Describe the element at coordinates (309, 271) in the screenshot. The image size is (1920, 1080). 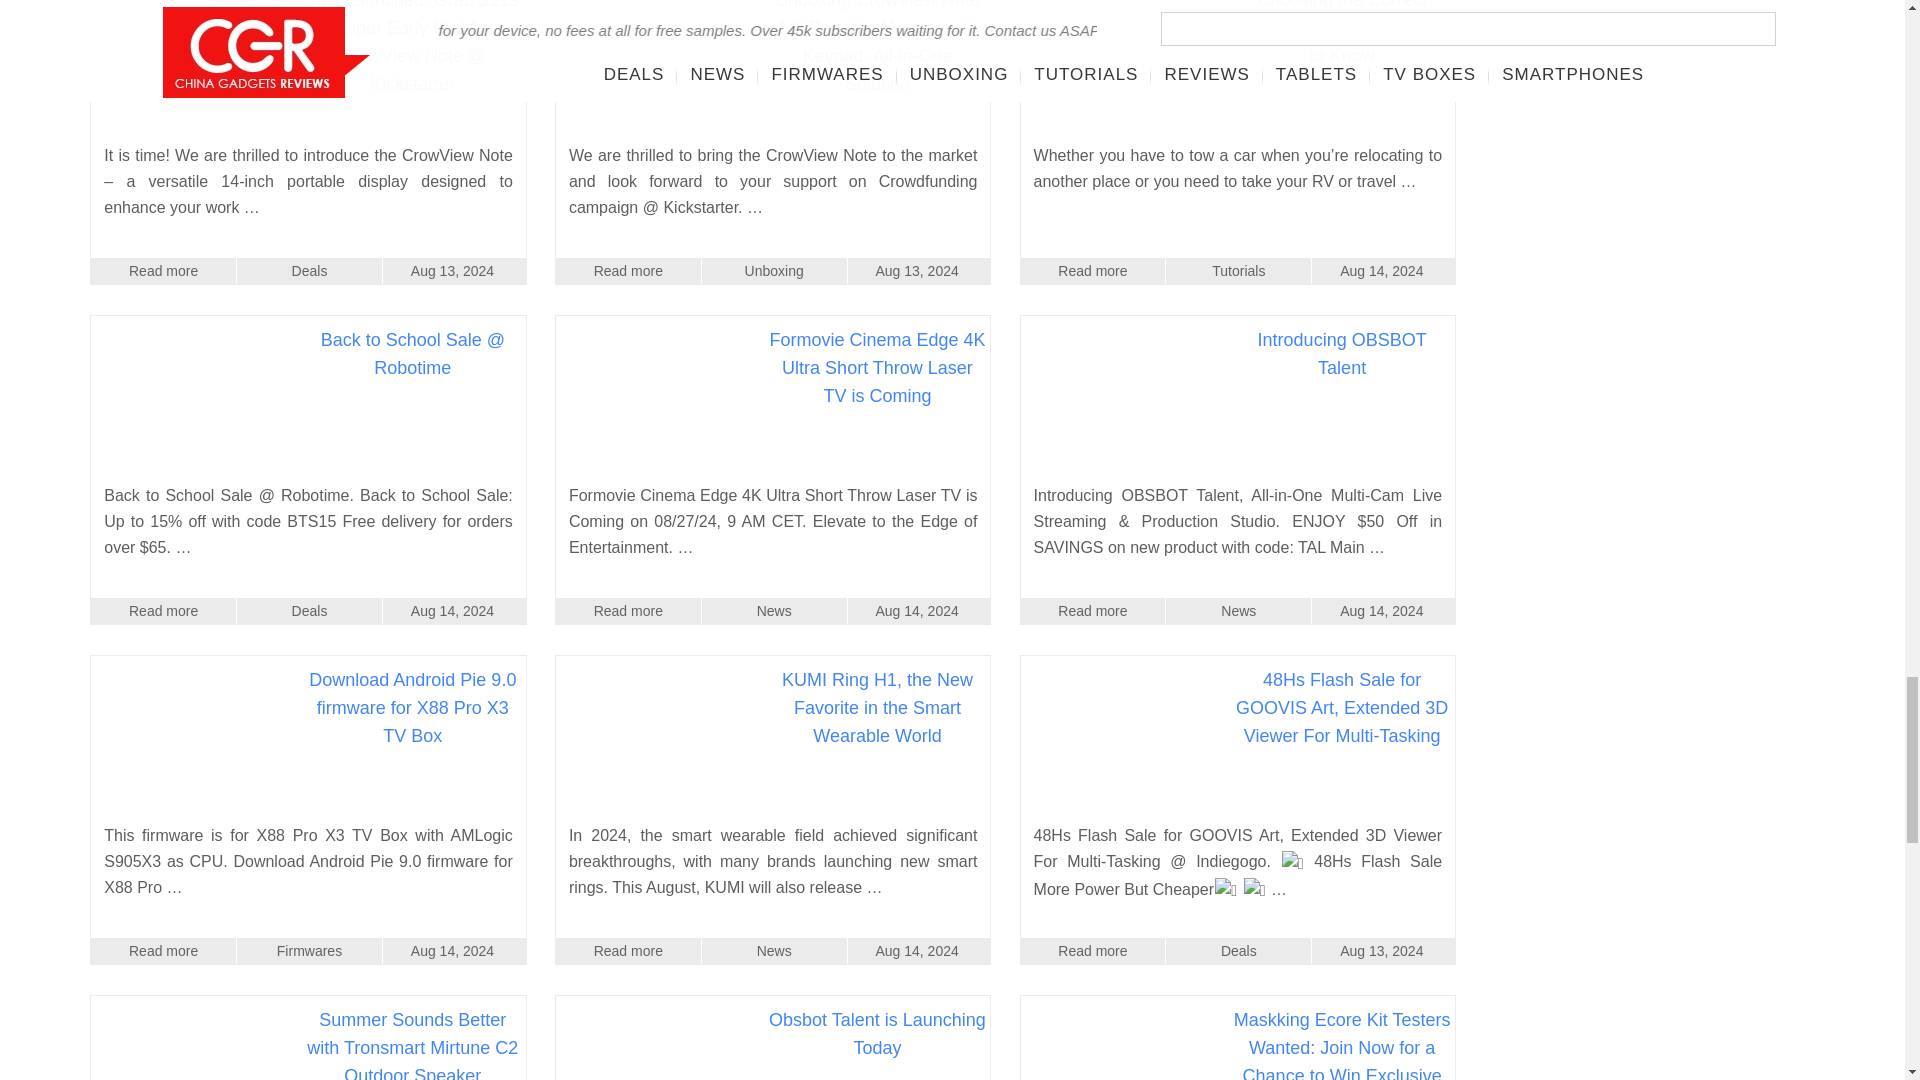
I see `Deals` at that location.